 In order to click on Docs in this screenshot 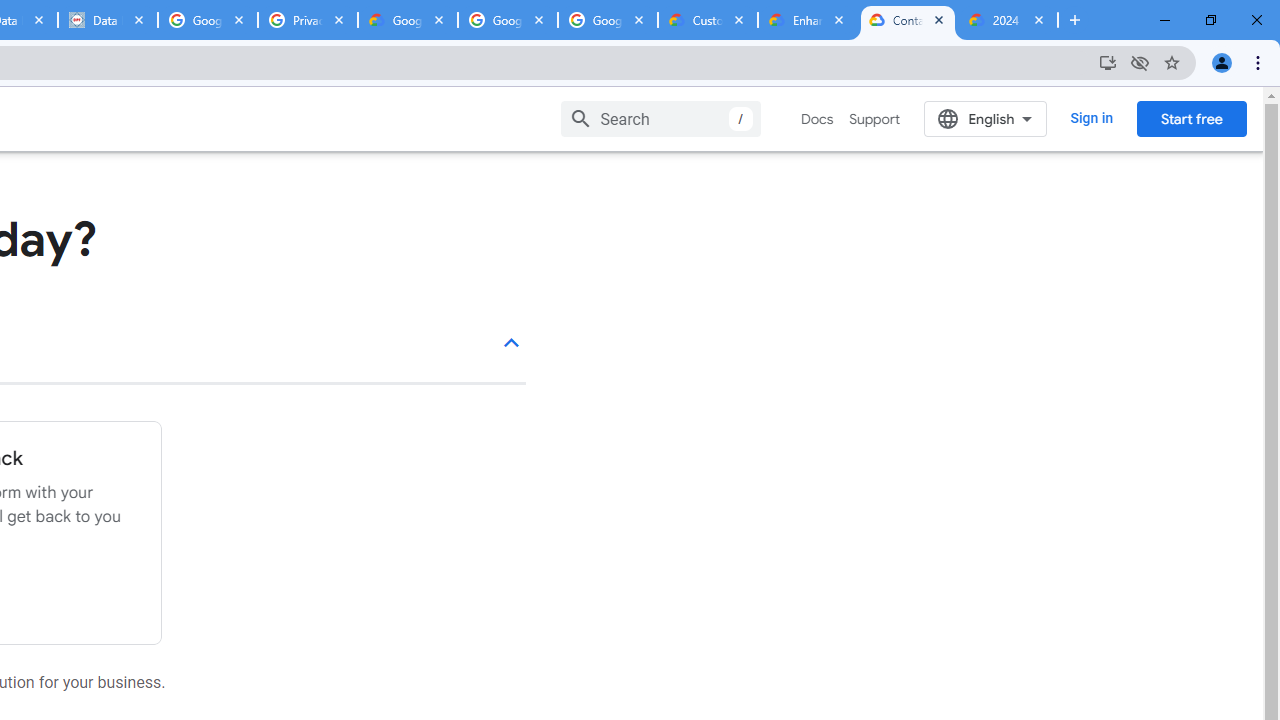, I will do `click(818, 119)`.